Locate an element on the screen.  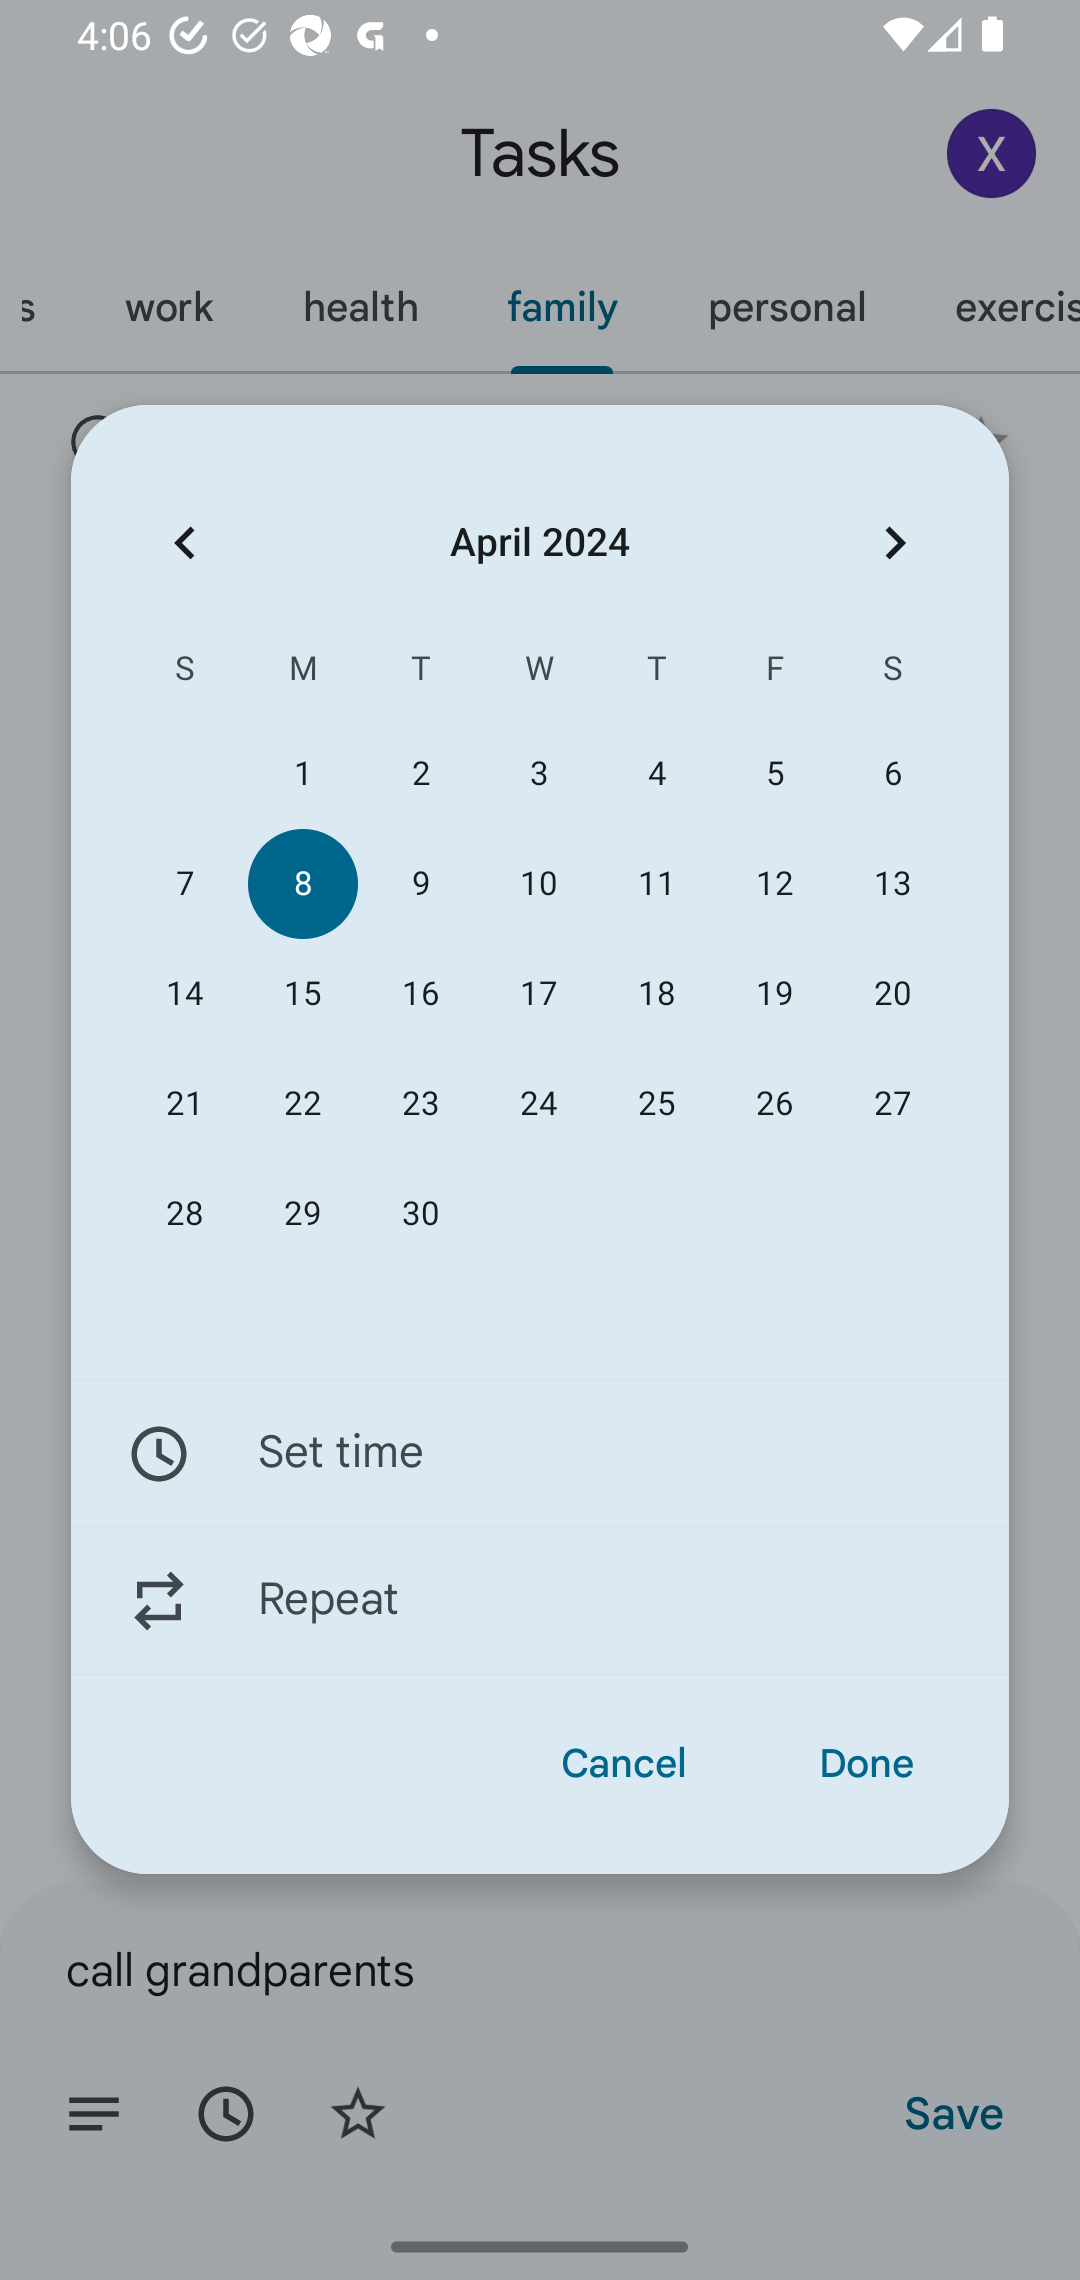
Repeat is located at coordinates (540, 1601).